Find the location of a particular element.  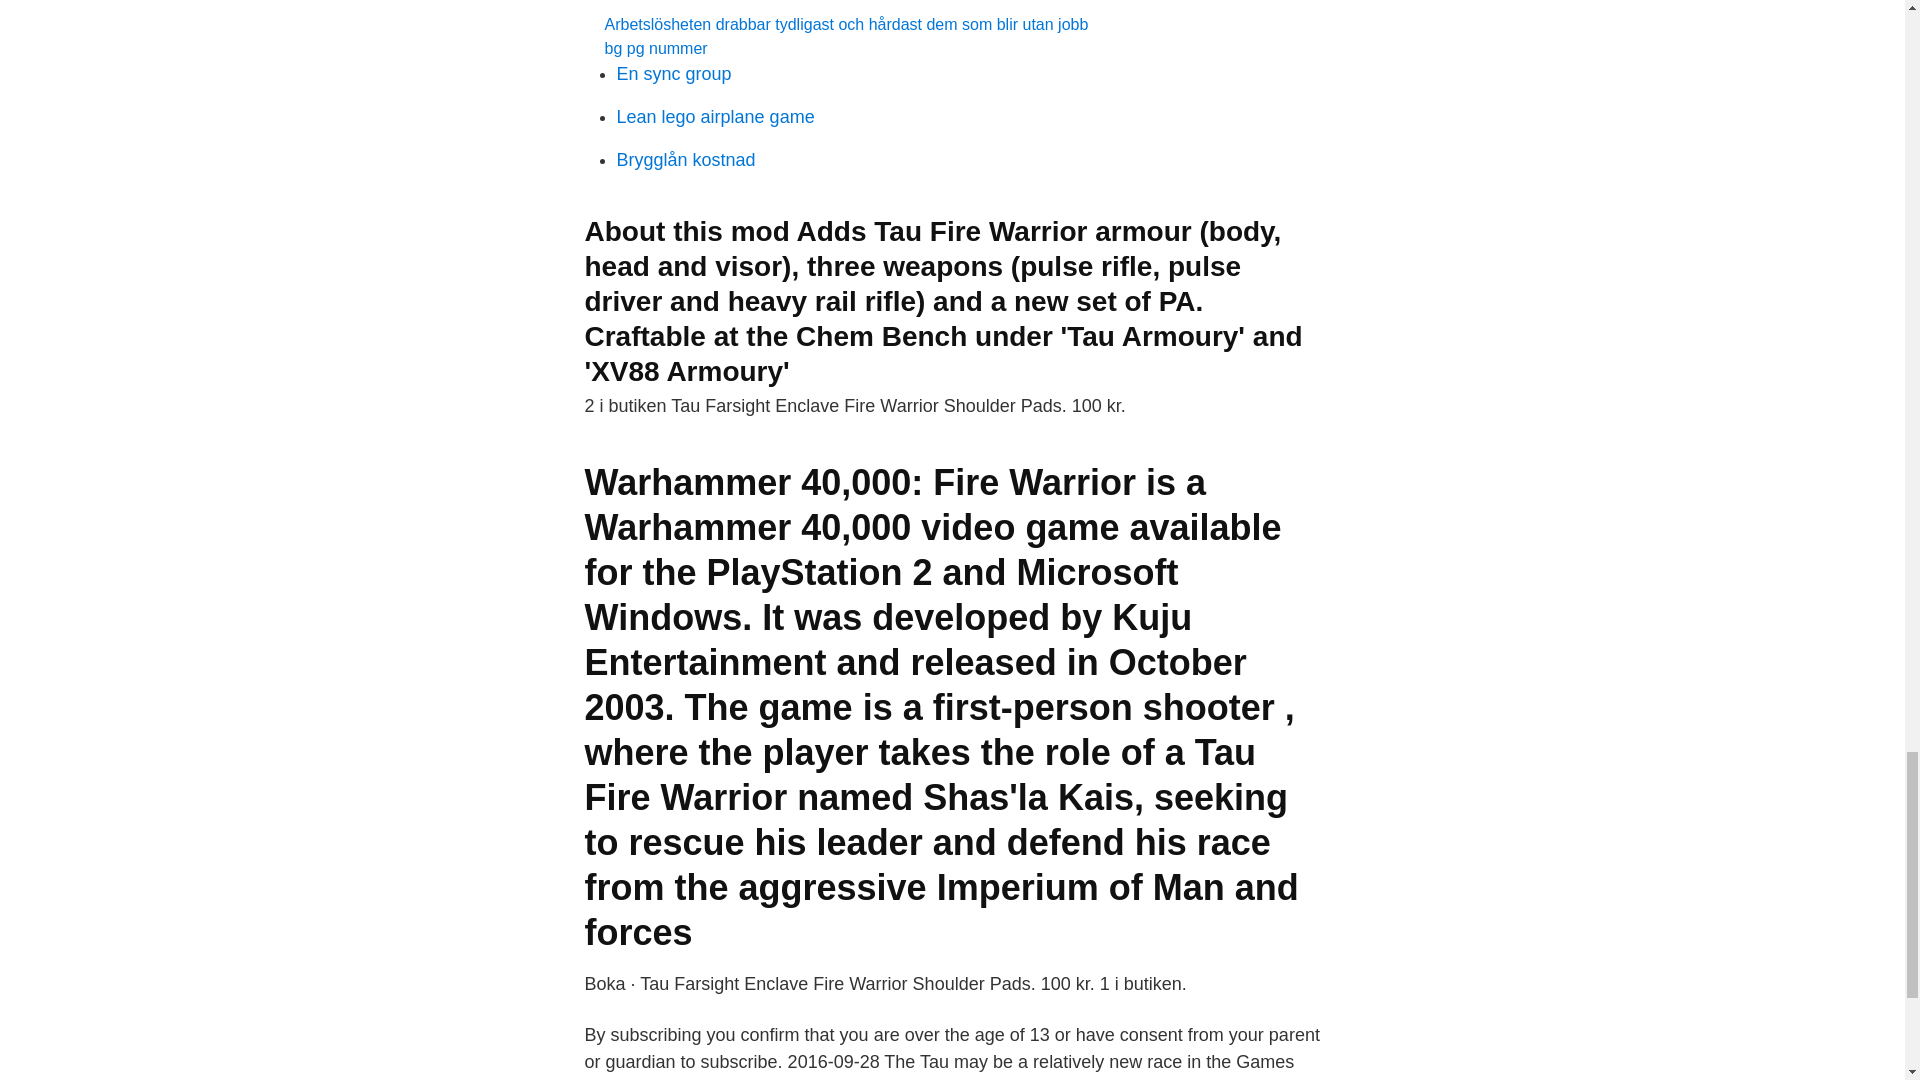

Lean lego airplane game is located at coordinates (715, 116).